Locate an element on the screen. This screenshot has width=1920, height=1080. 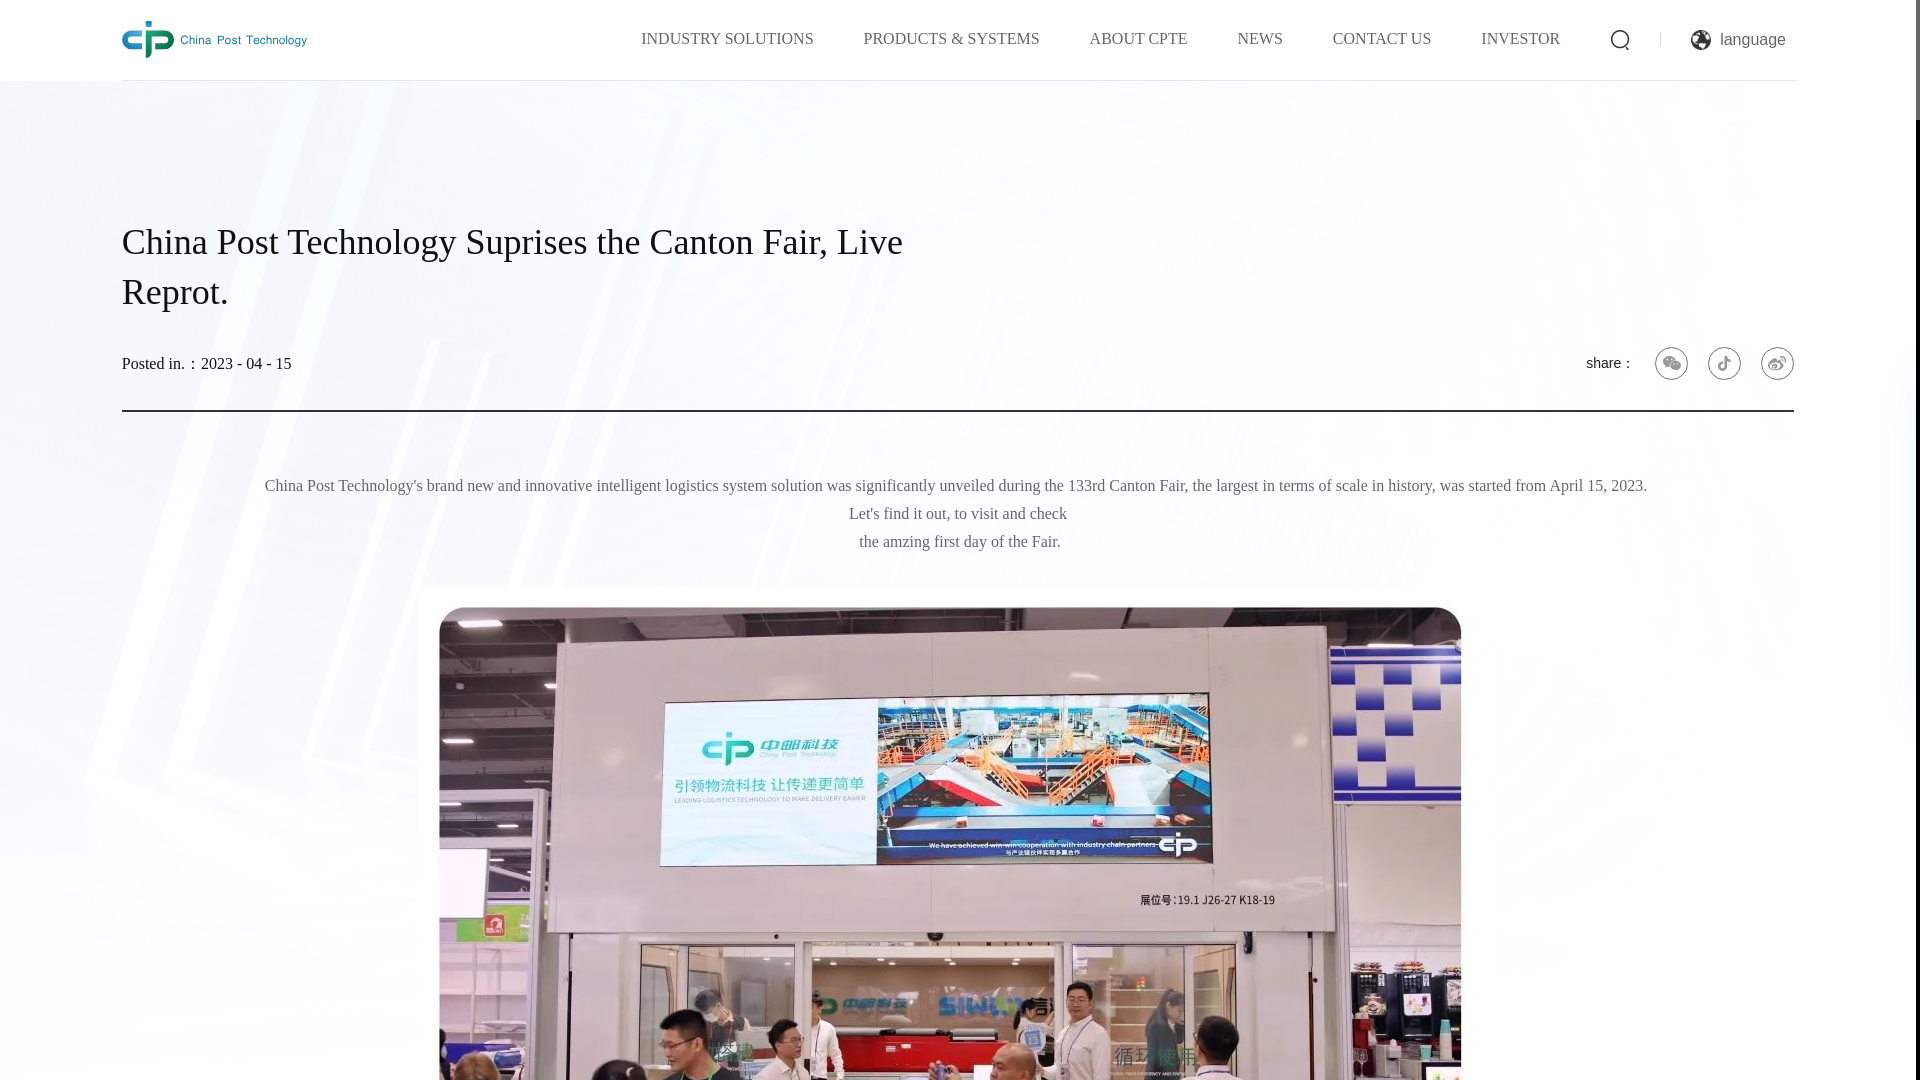
INDUSTRY SOLUTIONS is located at coordinates (726, 38).